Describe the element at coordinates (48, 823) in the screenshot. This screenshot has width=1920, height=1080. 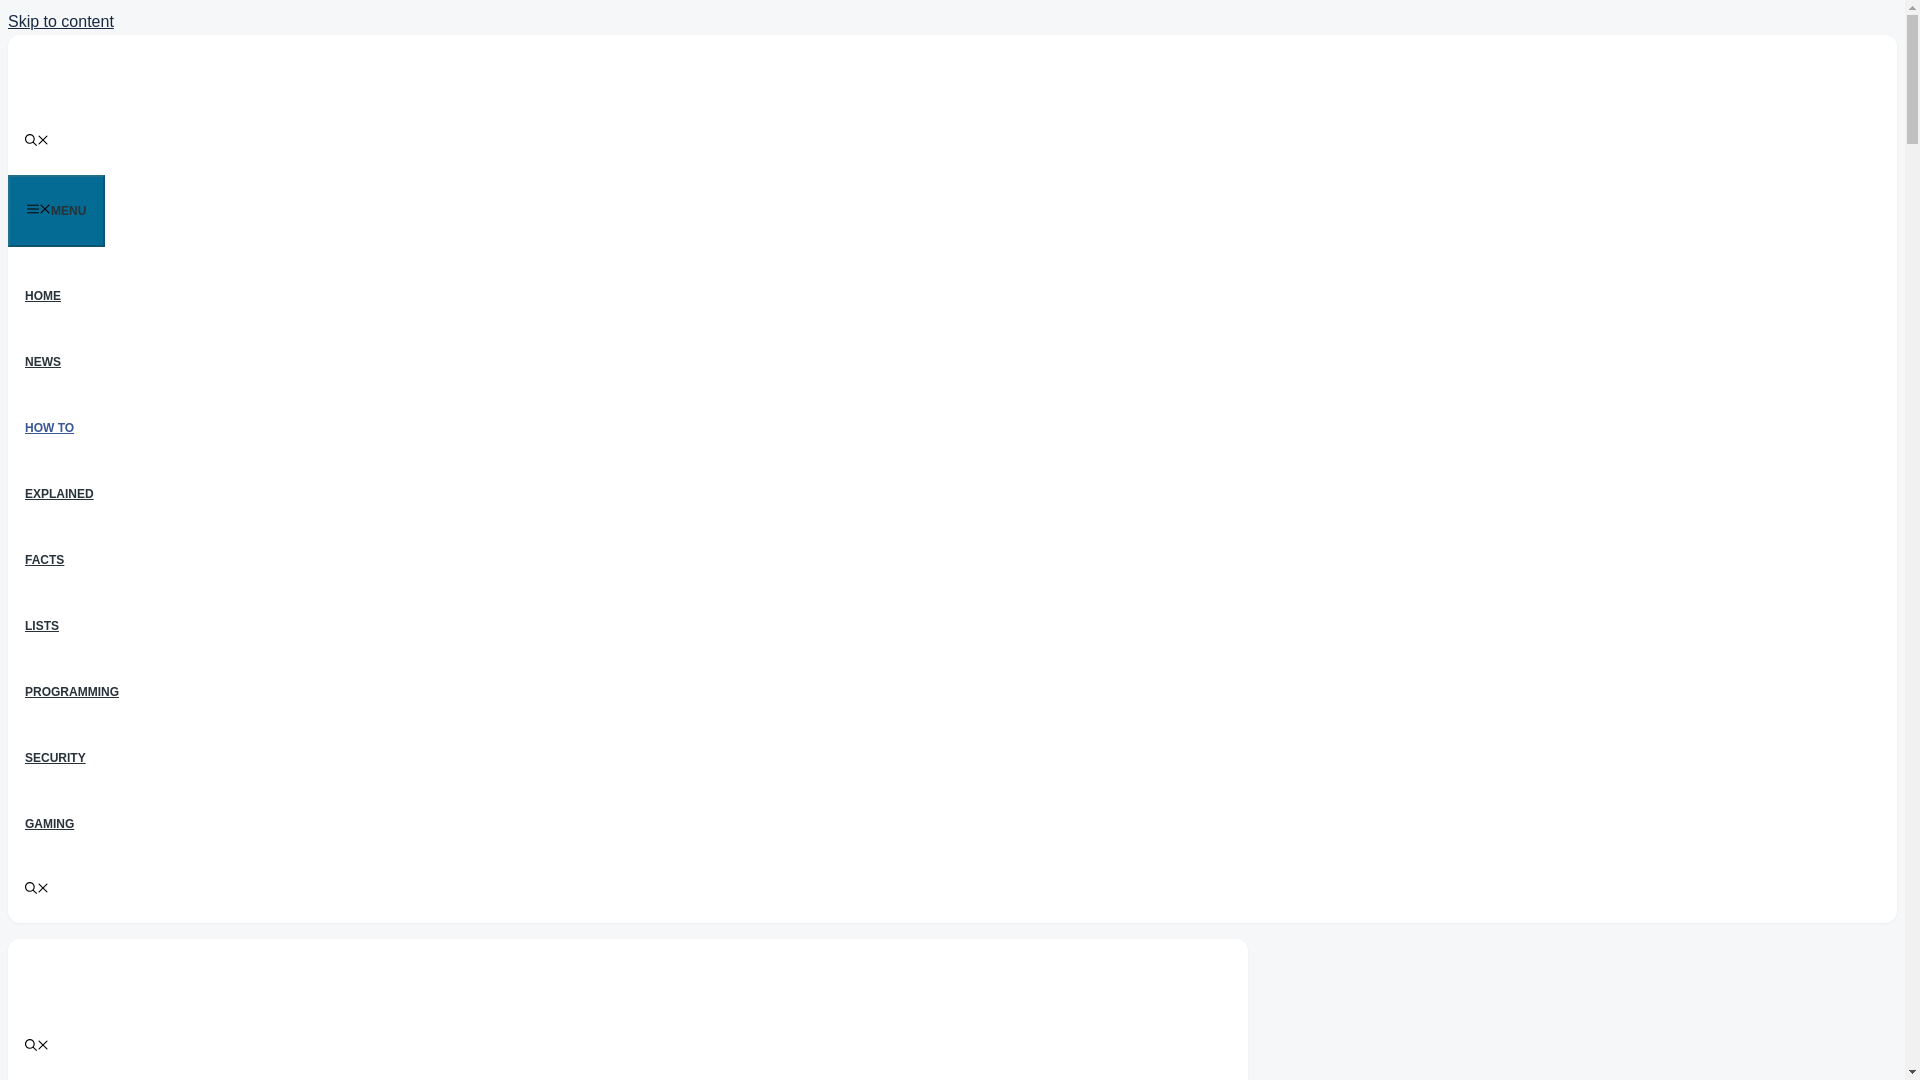
I see `GAMING` at that location.